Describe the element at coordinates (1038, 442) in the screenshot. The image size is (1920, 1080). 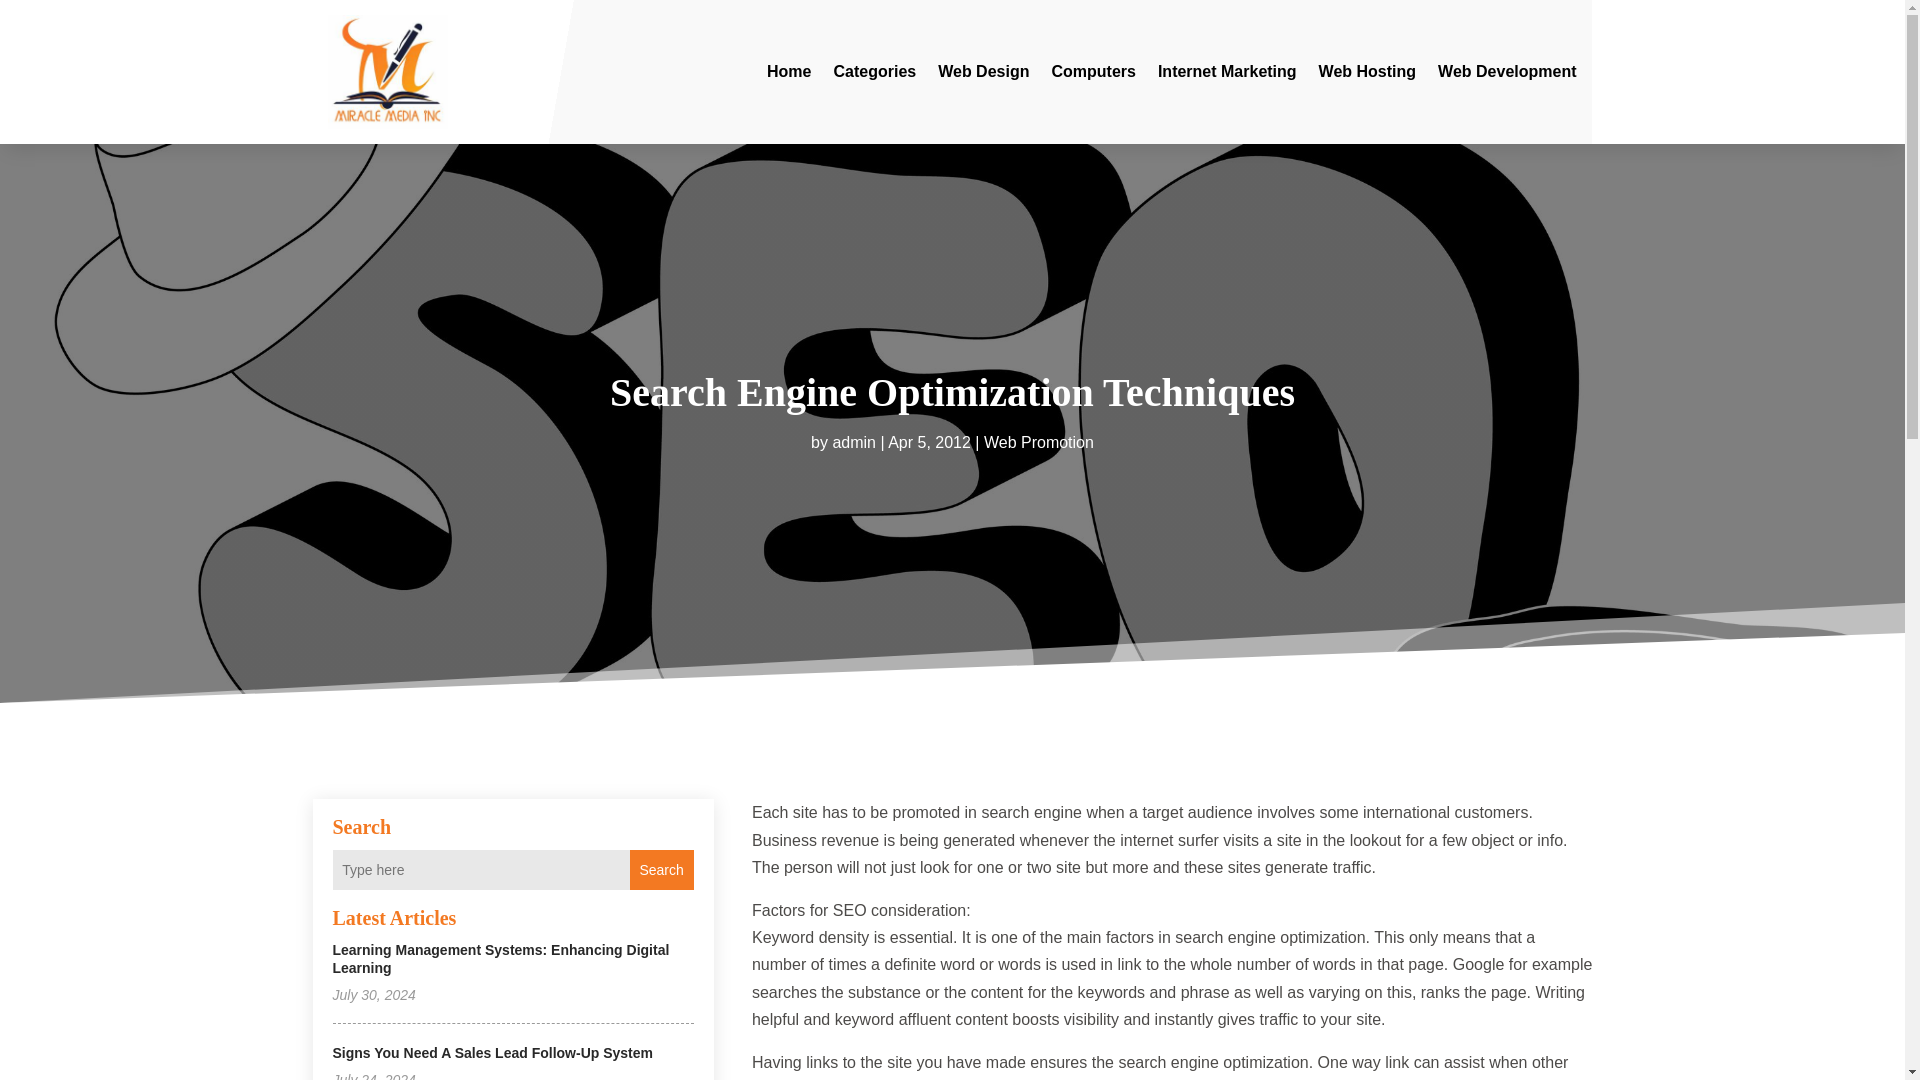
I see `Web Promotion` at that location.